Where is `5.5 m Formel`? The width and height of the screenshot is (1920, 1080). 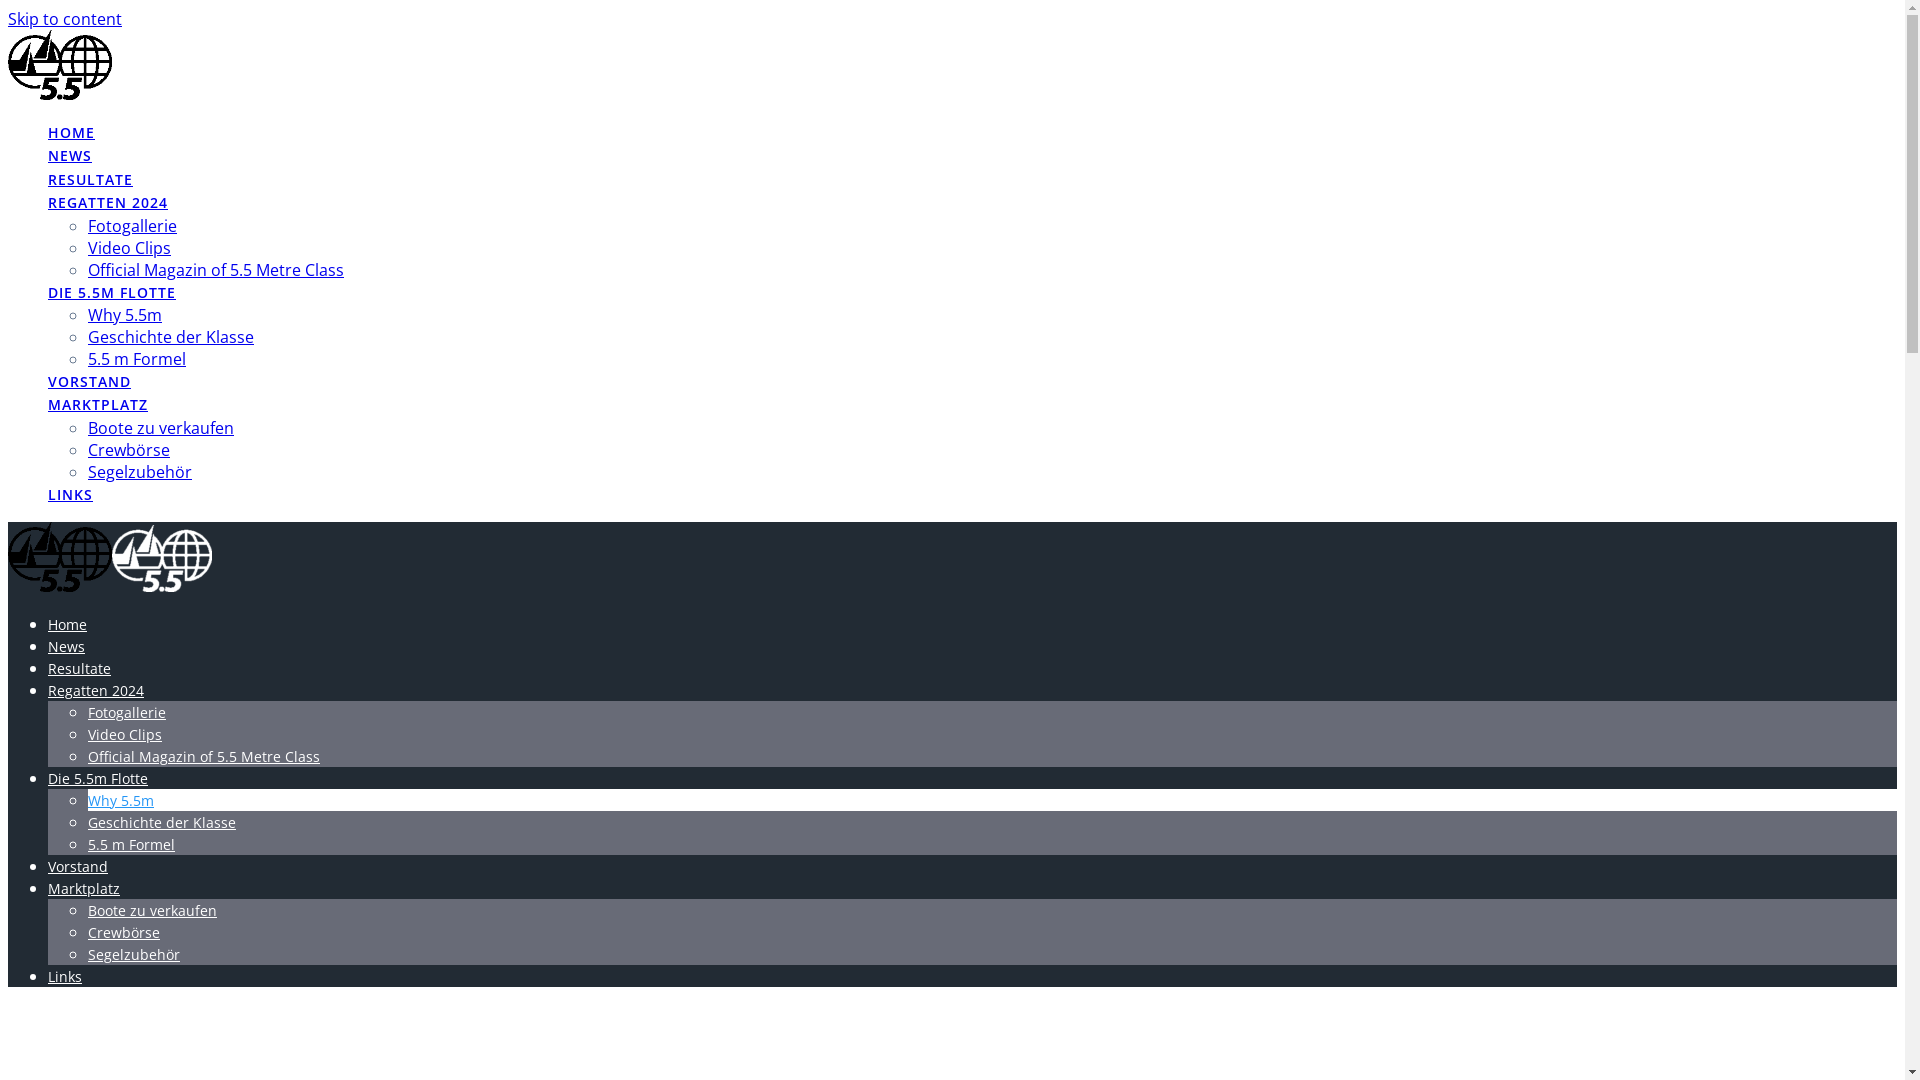 5.5 m Formel is located at coordinates (137, 359).